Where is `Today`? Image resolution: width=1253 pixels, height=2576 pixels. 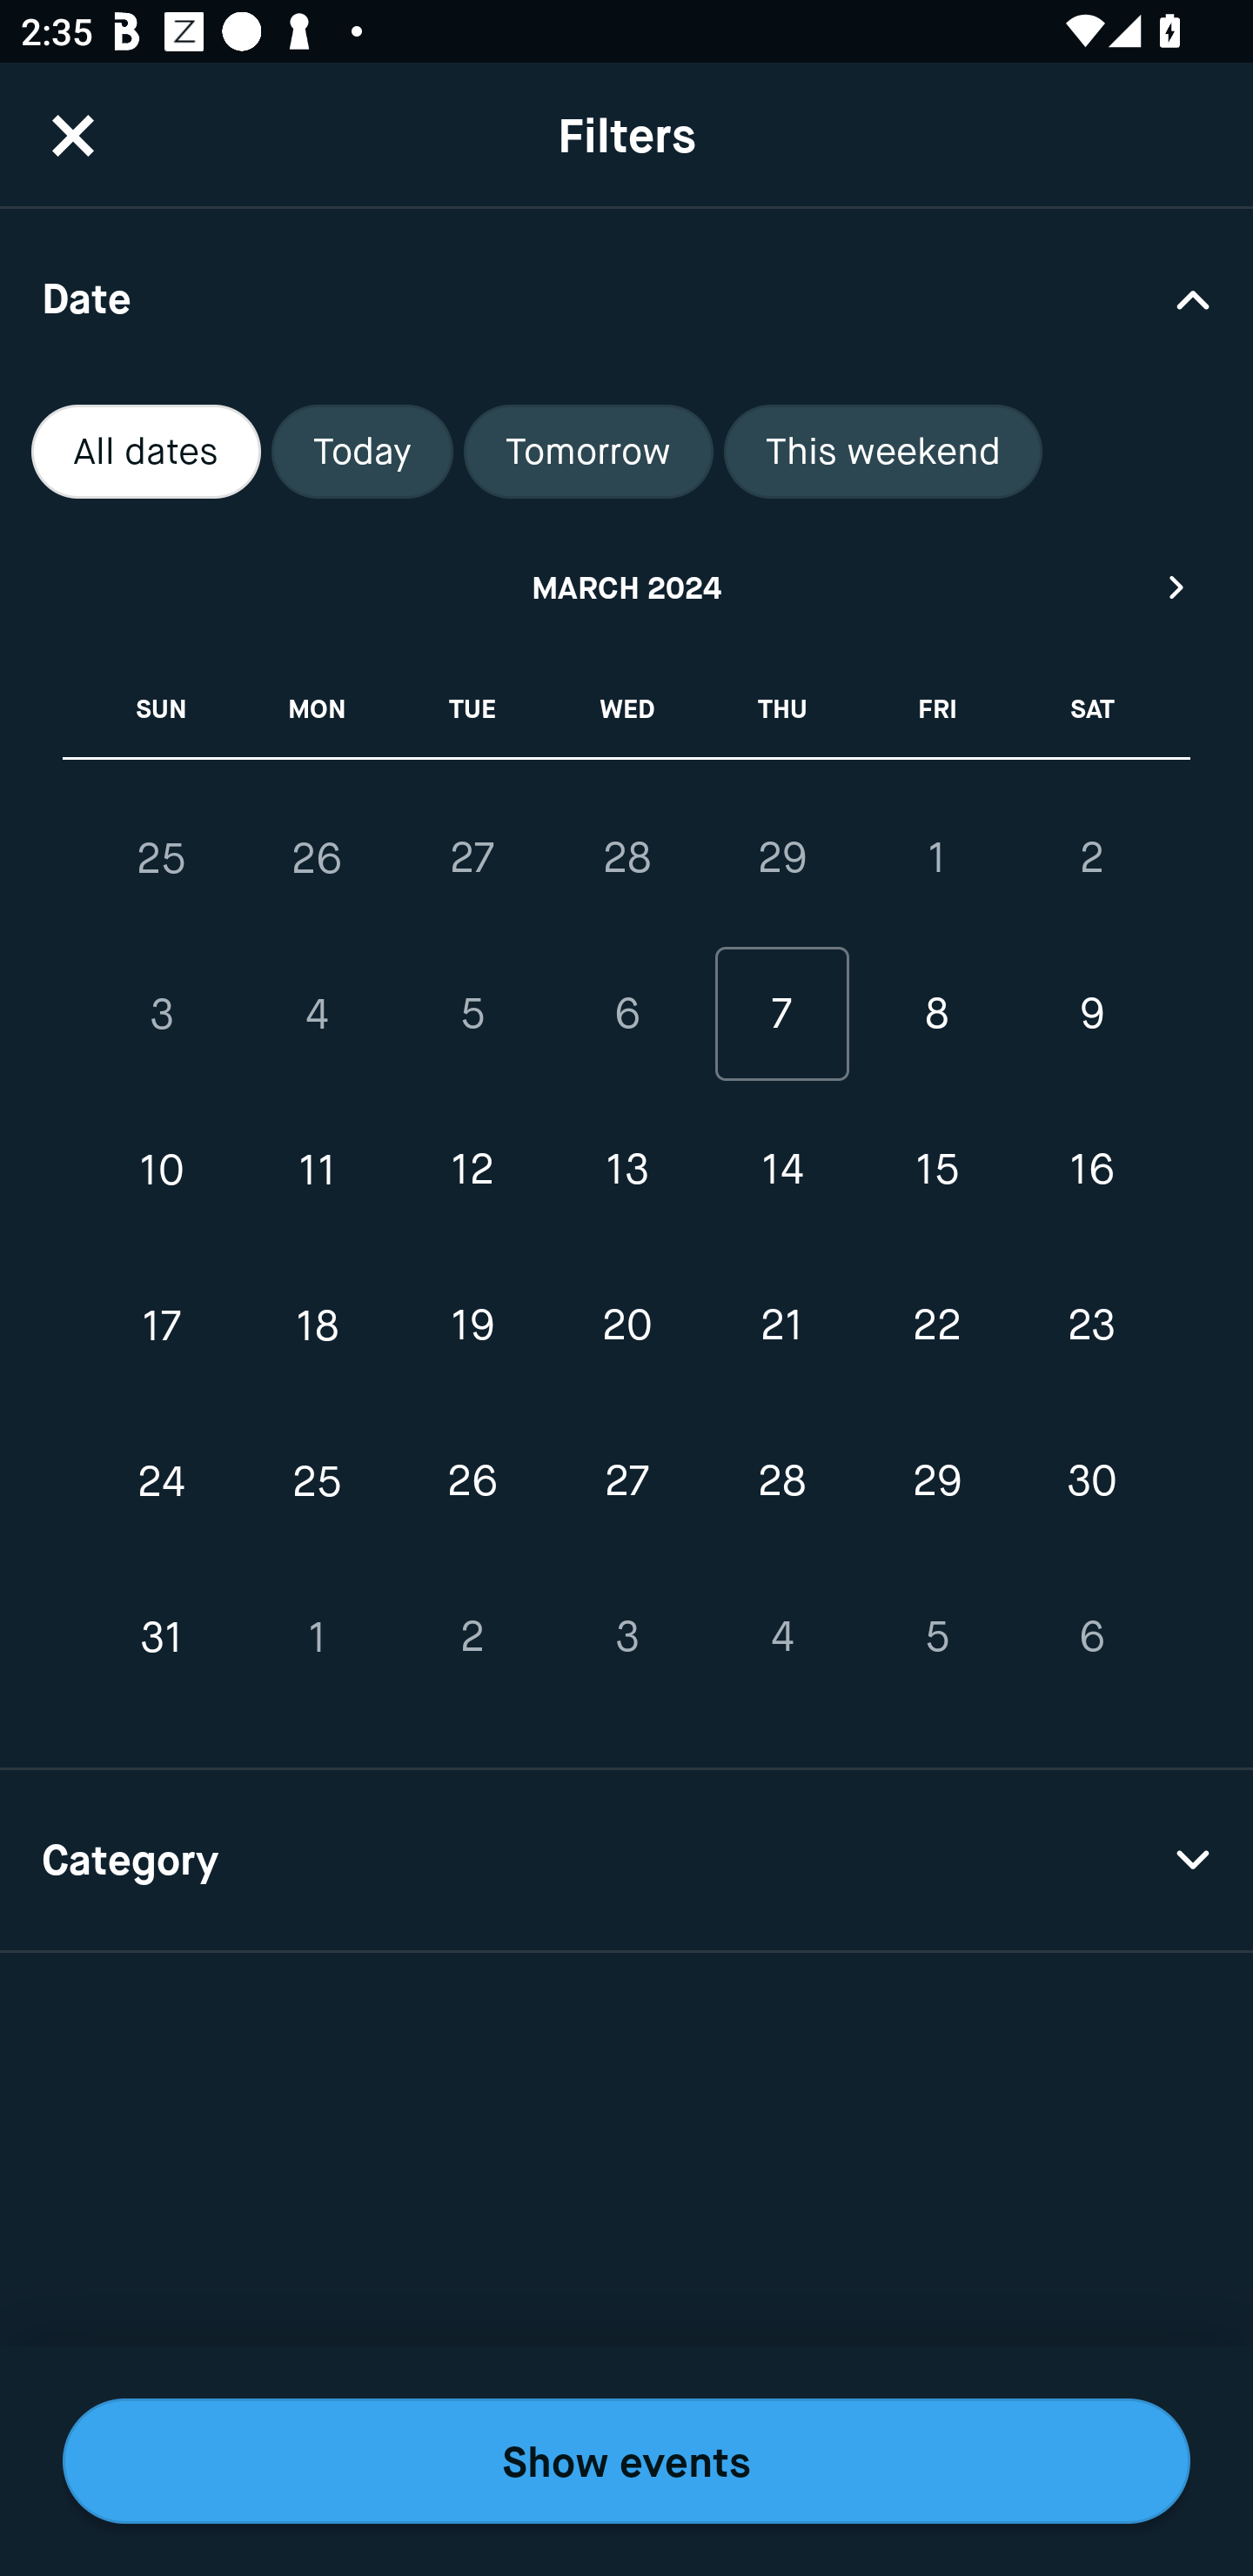
Today is located at coordinates (362, 452).